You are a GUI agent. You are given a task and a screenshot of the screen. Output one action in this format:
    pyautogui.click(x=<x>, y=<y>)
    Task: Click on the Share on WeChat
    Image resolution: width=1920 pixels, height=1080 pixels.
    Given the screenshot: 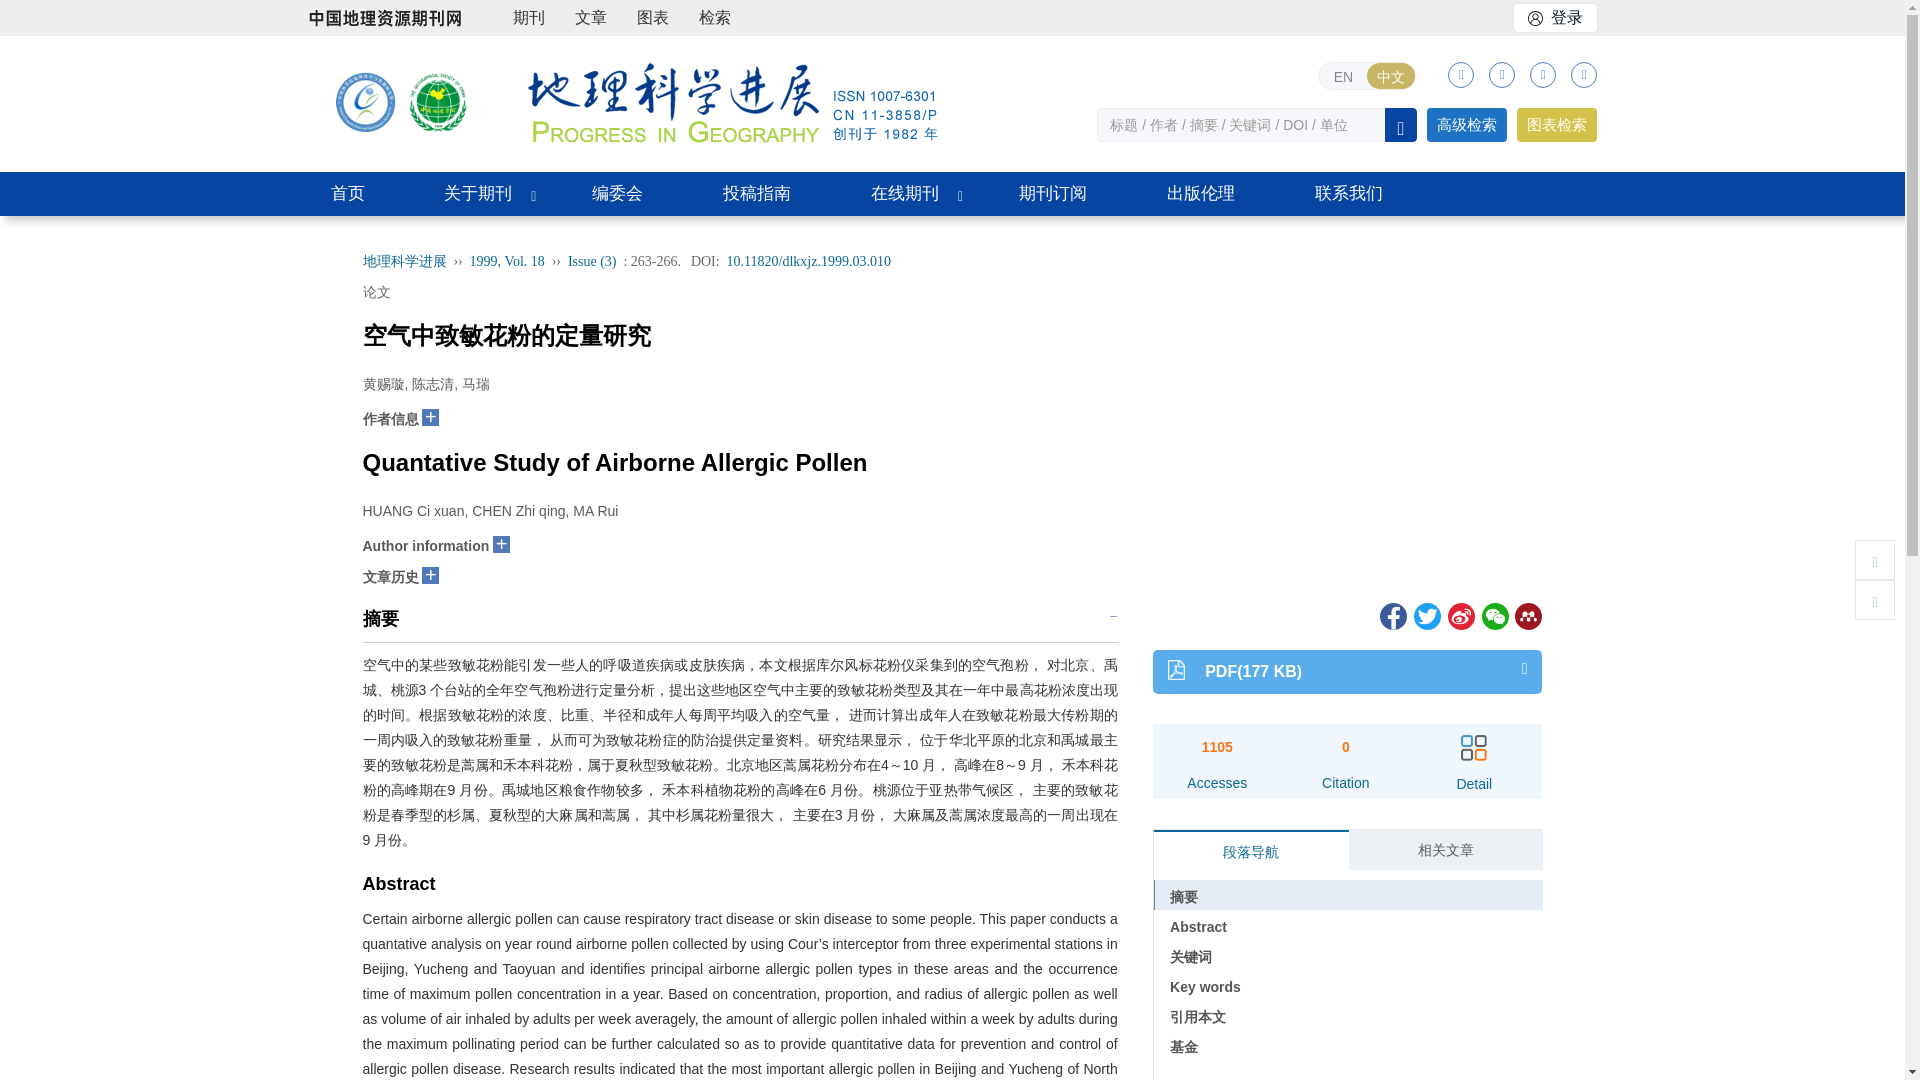 What is the action you would take?
    pyautogui.click(x=1494, y=614)
    